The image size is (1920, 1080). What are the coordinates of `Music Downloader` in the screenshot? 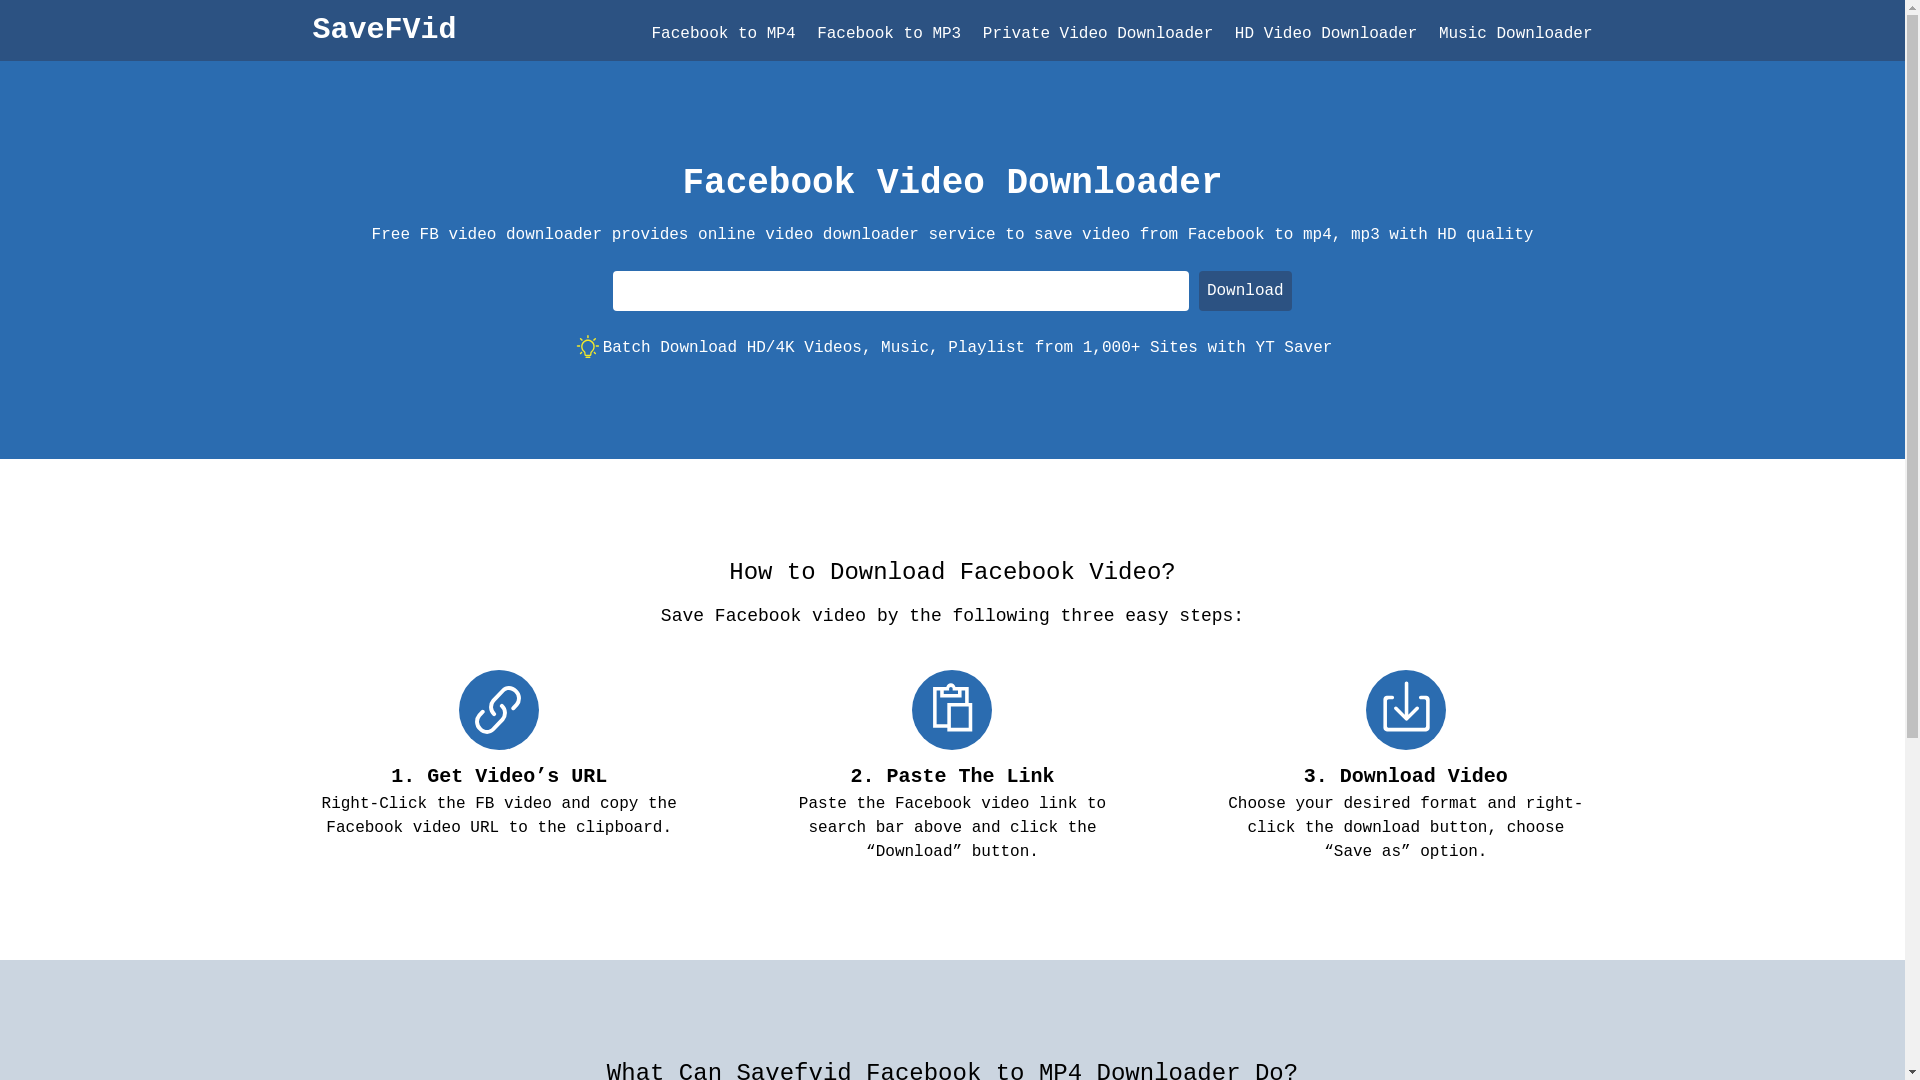 It's located at (1516, 34).